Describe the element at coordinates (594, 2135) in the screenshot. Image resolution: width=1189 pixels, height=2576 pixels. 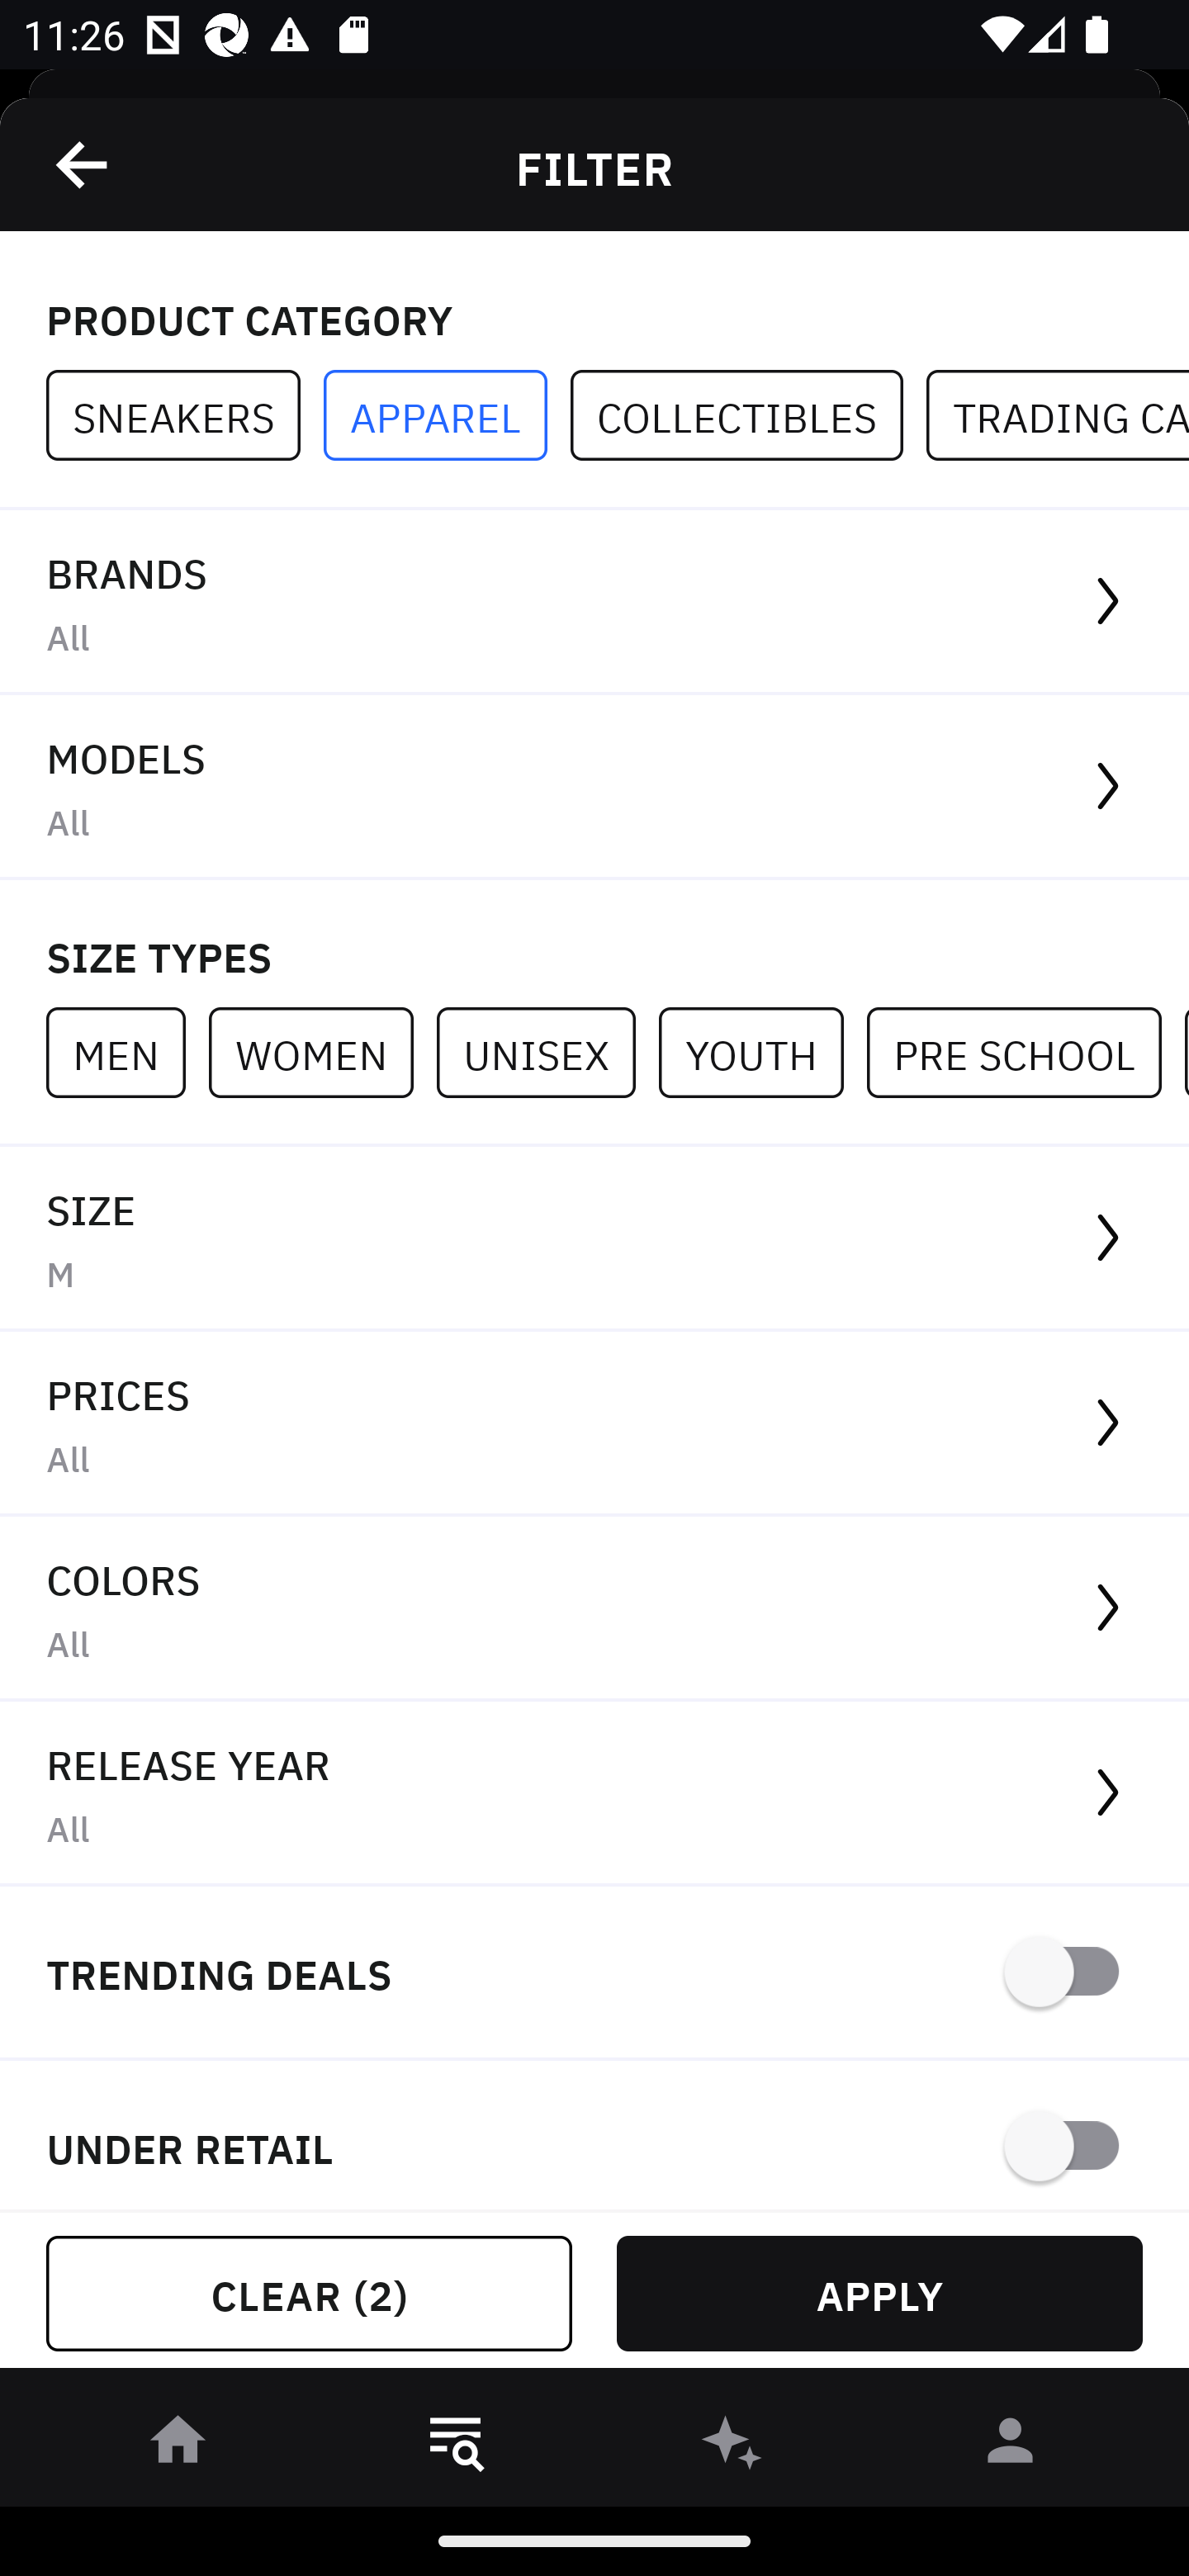
I see `UNDER RETAIL` at that location.